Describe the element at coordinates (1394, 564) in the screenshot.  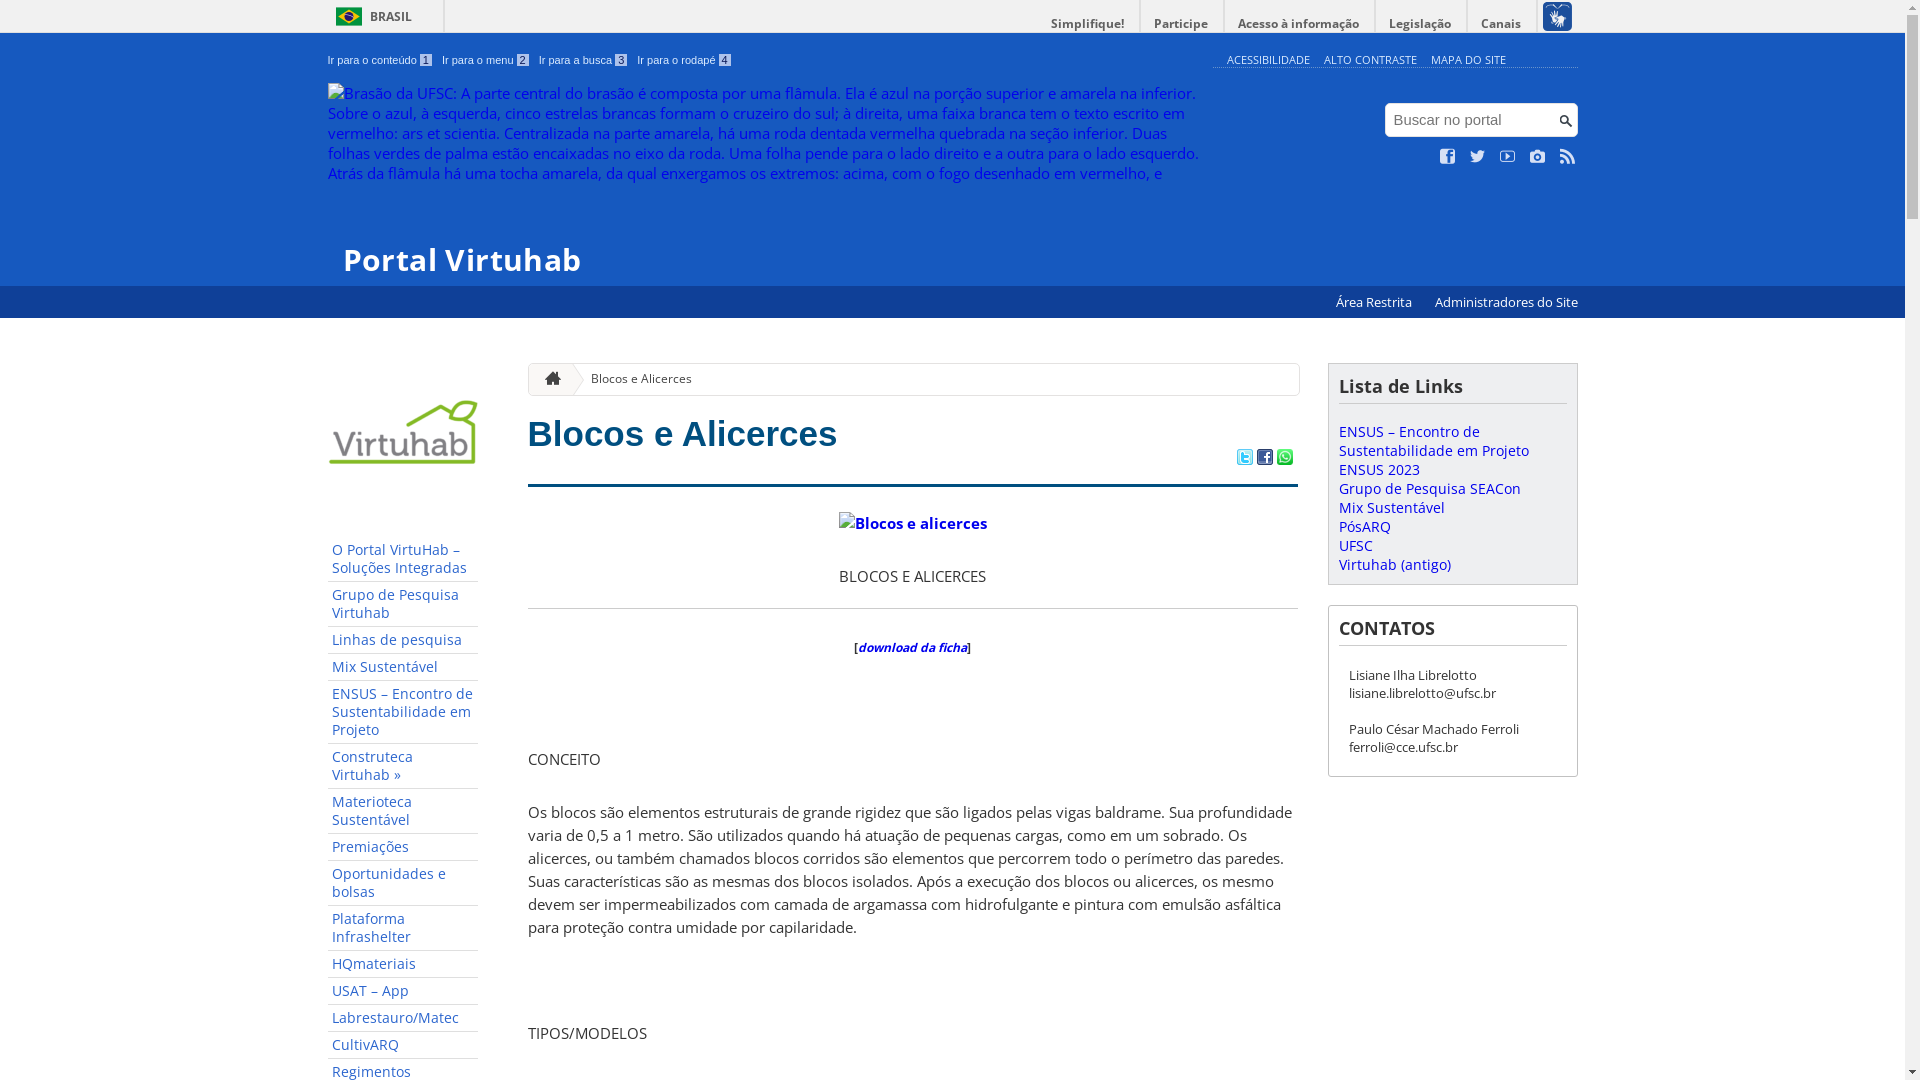
I see `Virtuhab (antigo)` at that location.